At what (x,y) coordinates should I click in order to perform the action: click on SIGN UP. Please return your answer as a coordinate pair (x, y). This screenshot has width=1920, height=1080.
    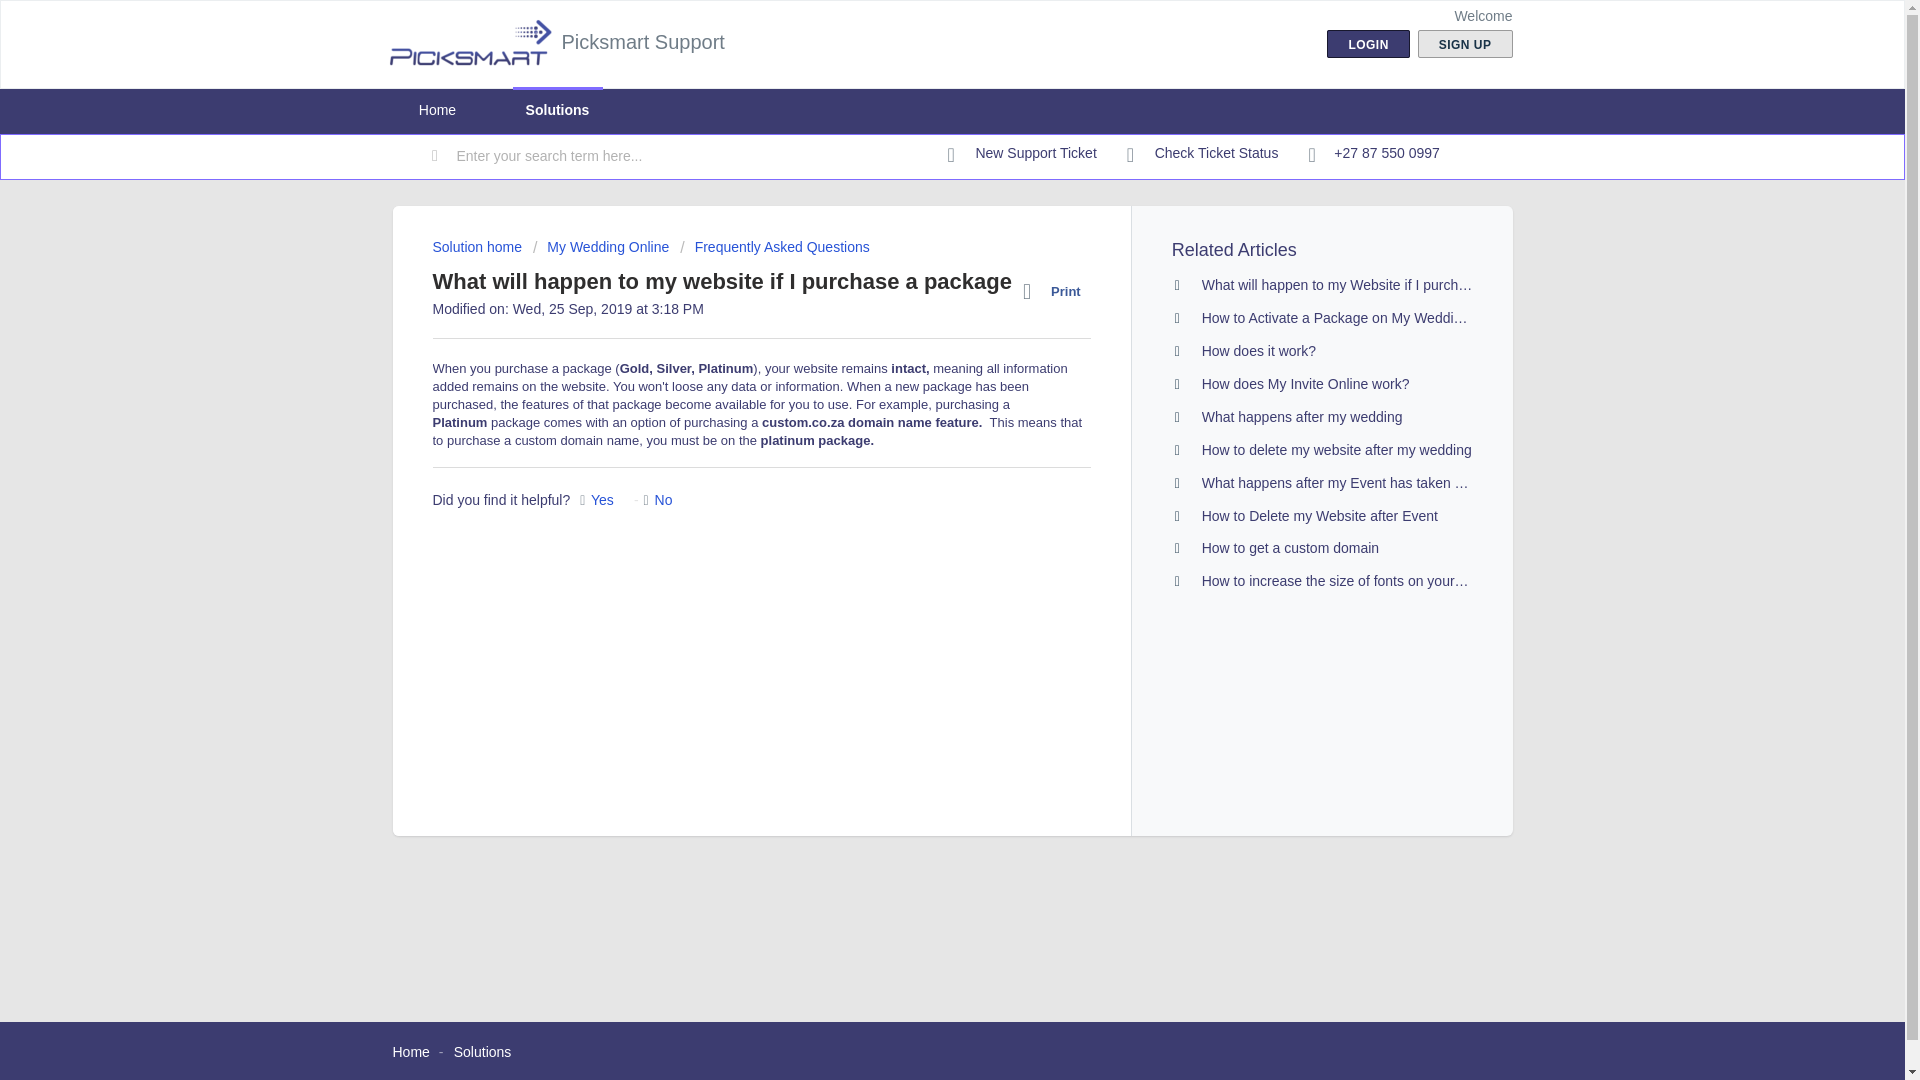
    Looking at the image, I should click on (1465, 44).